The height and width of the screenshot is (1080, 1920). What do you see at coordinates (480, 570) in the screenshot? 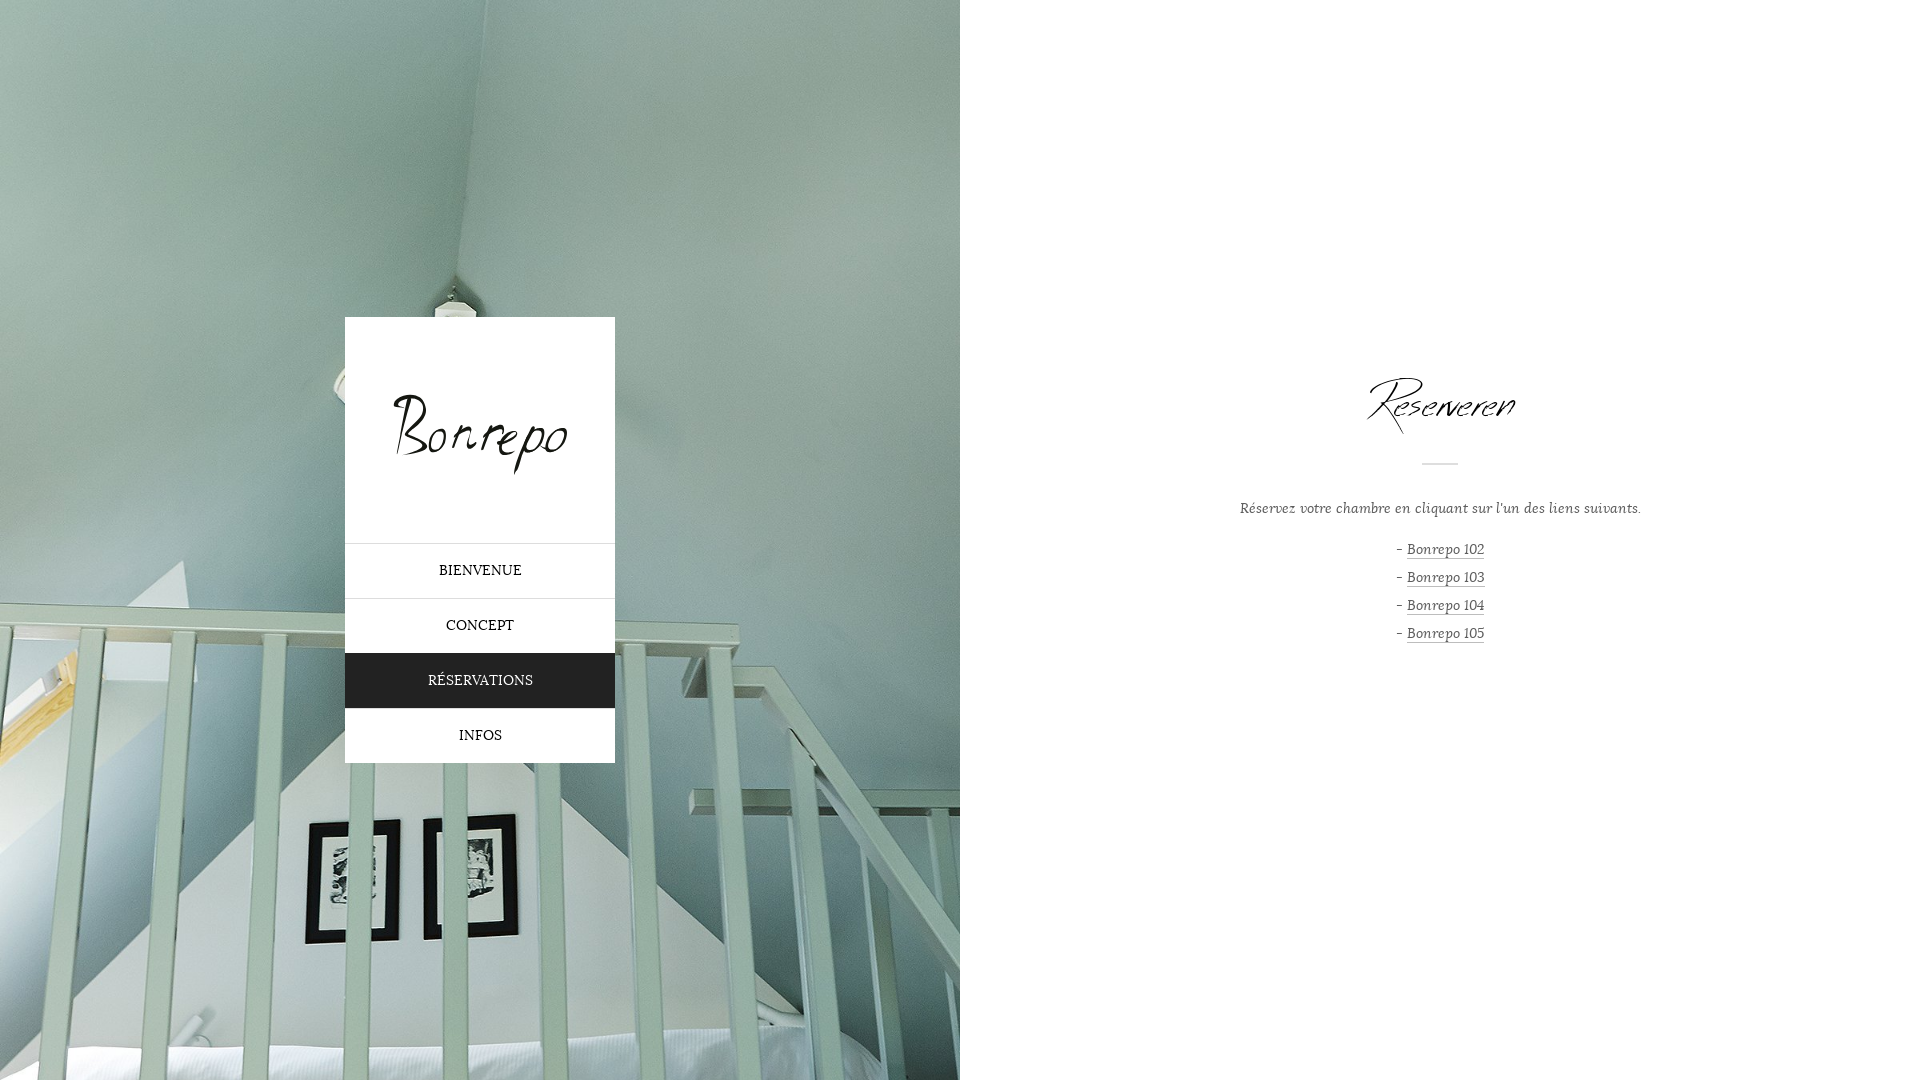
I see `BIENVENUE` at bounding box center [480, 570].